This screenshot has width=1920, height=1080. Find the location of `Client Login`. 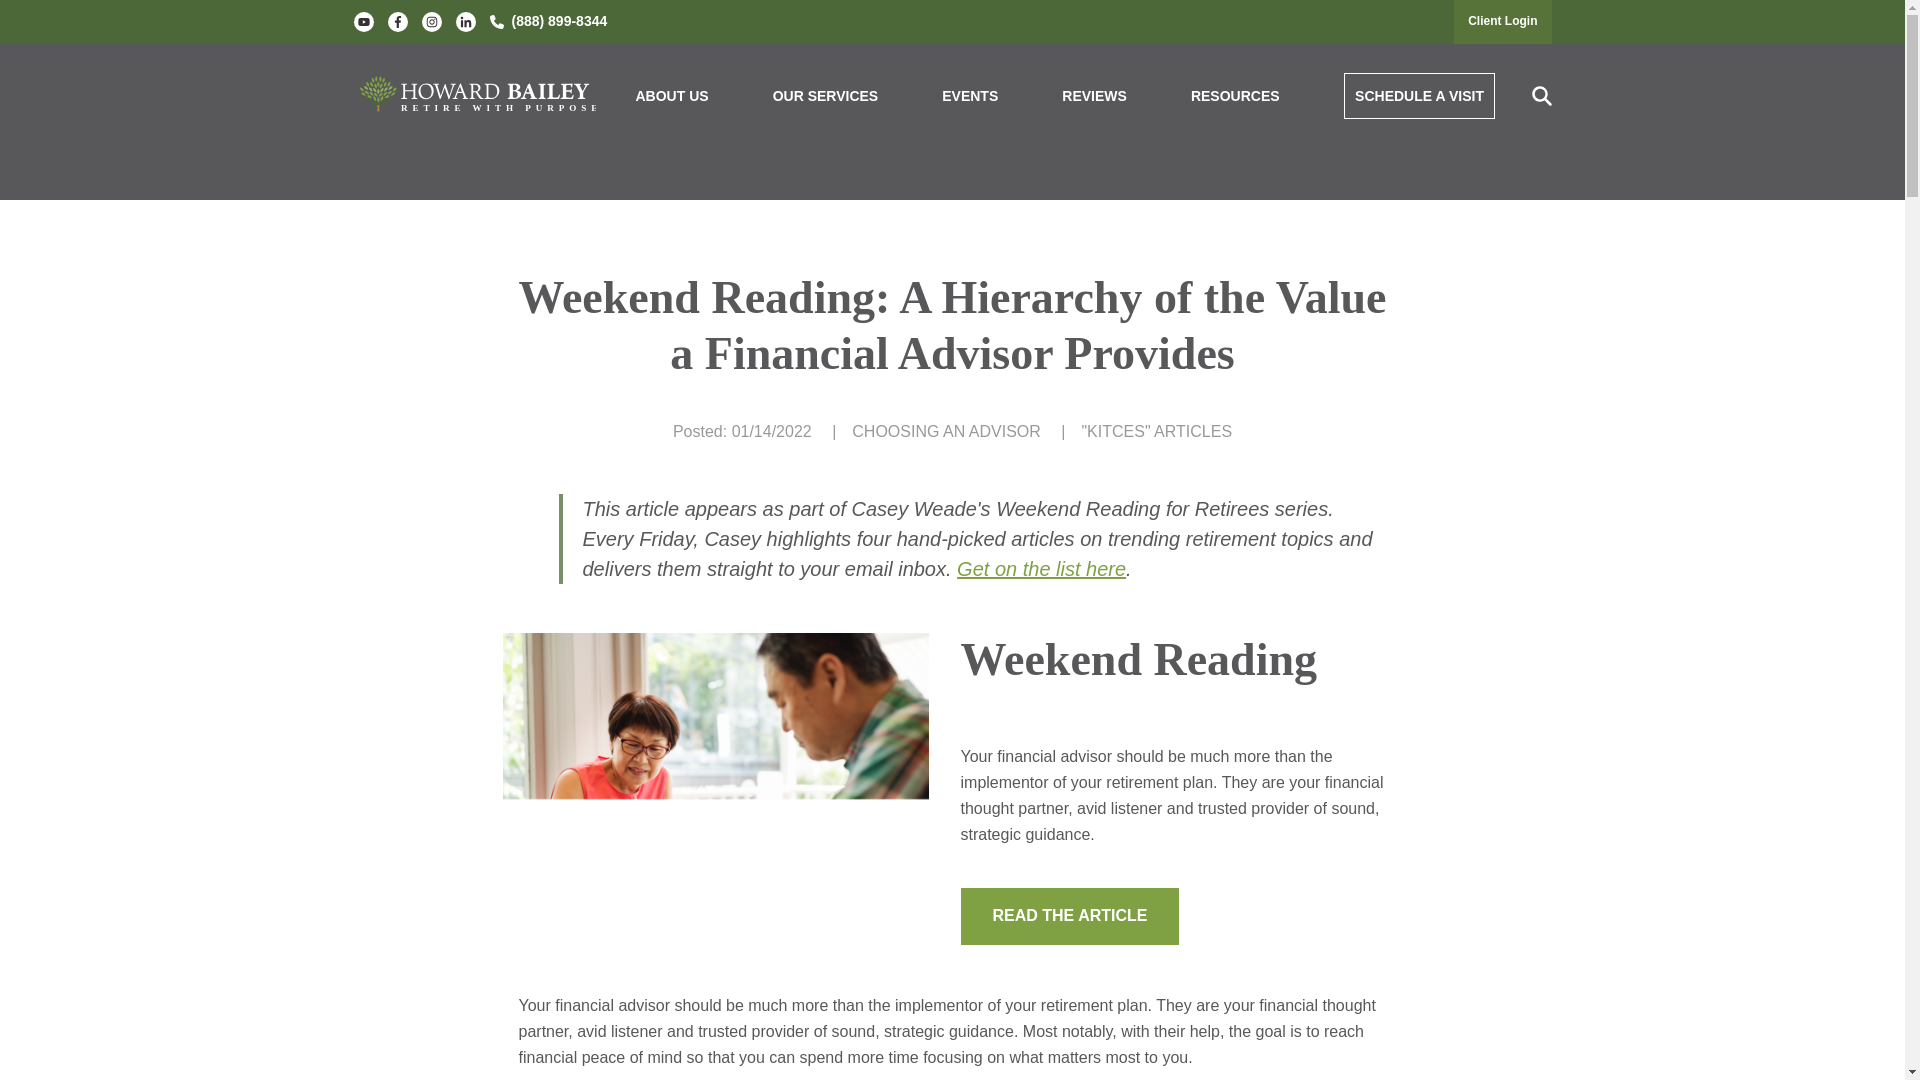

Client Login is located at coordinates (1502, 21).